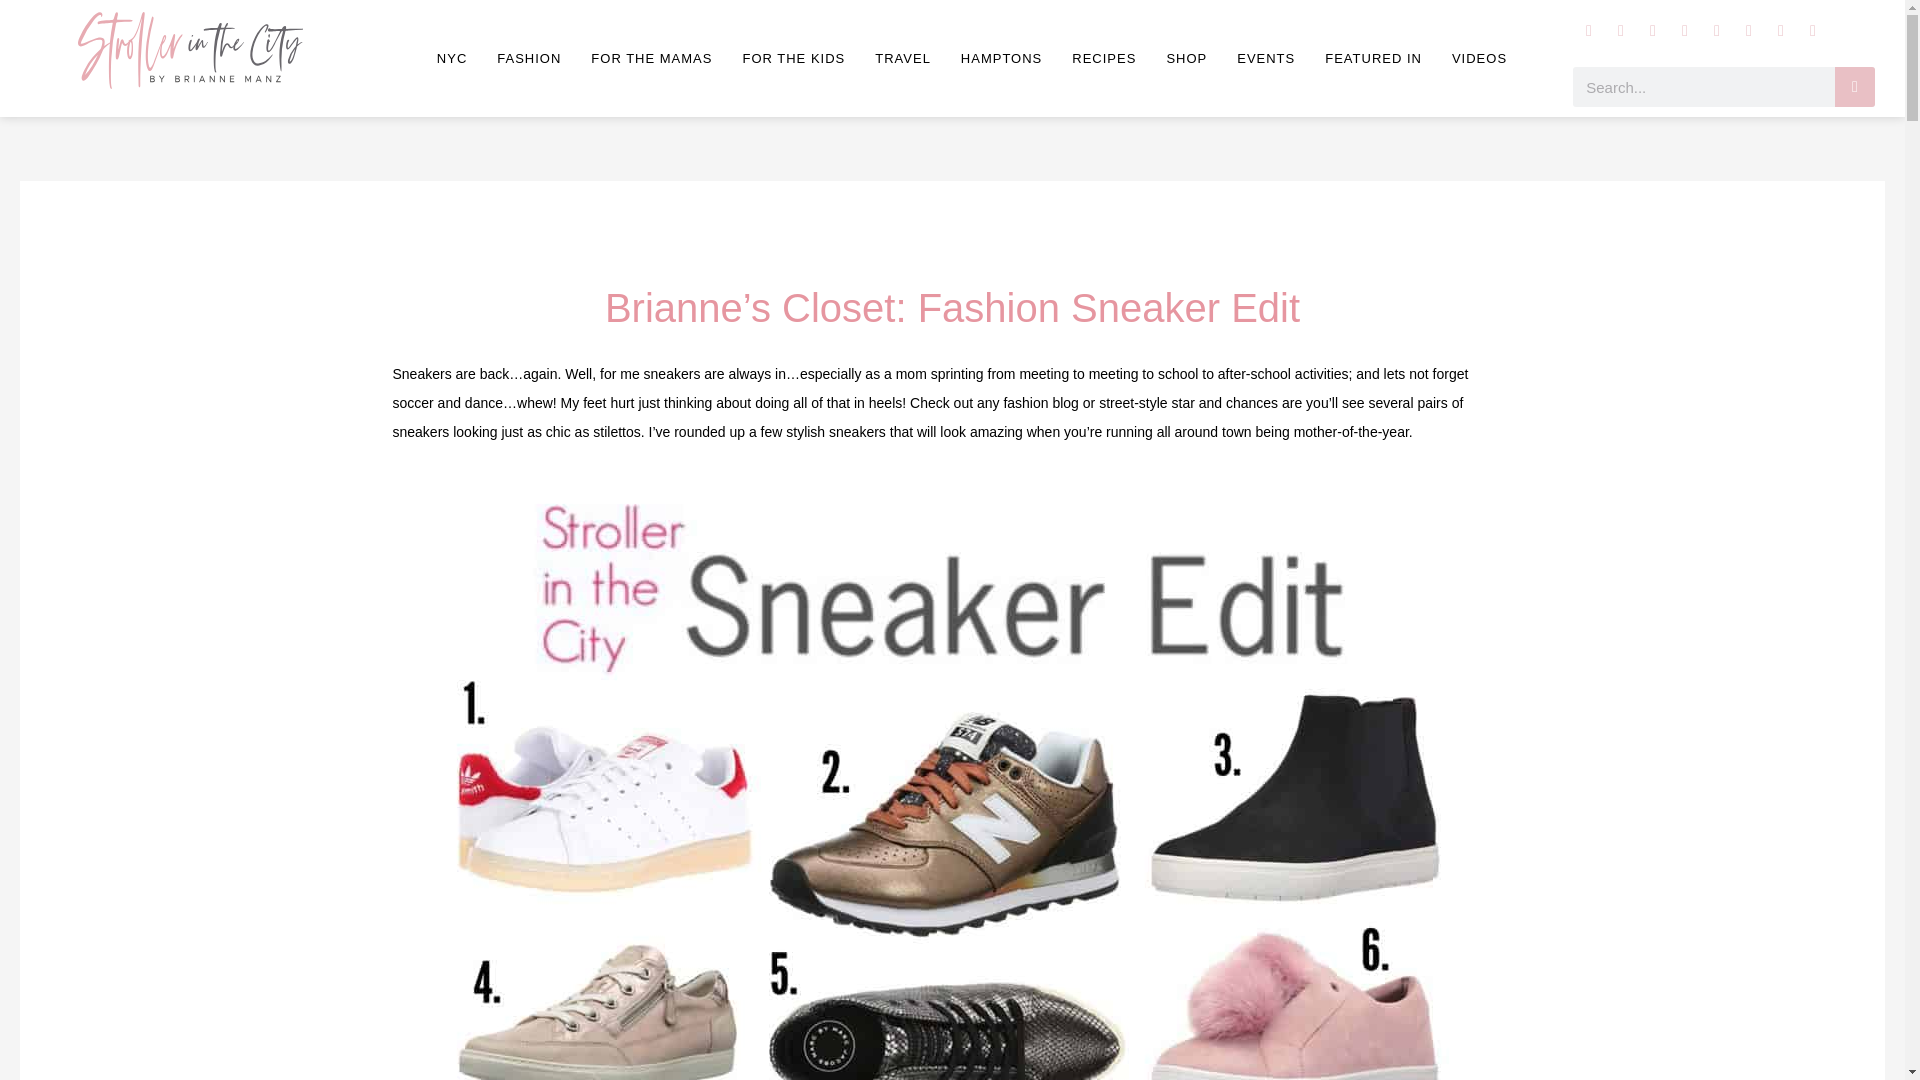  Describe the element at coordinates (1813, 31) in the screenshot. I see `Rss` at that location.